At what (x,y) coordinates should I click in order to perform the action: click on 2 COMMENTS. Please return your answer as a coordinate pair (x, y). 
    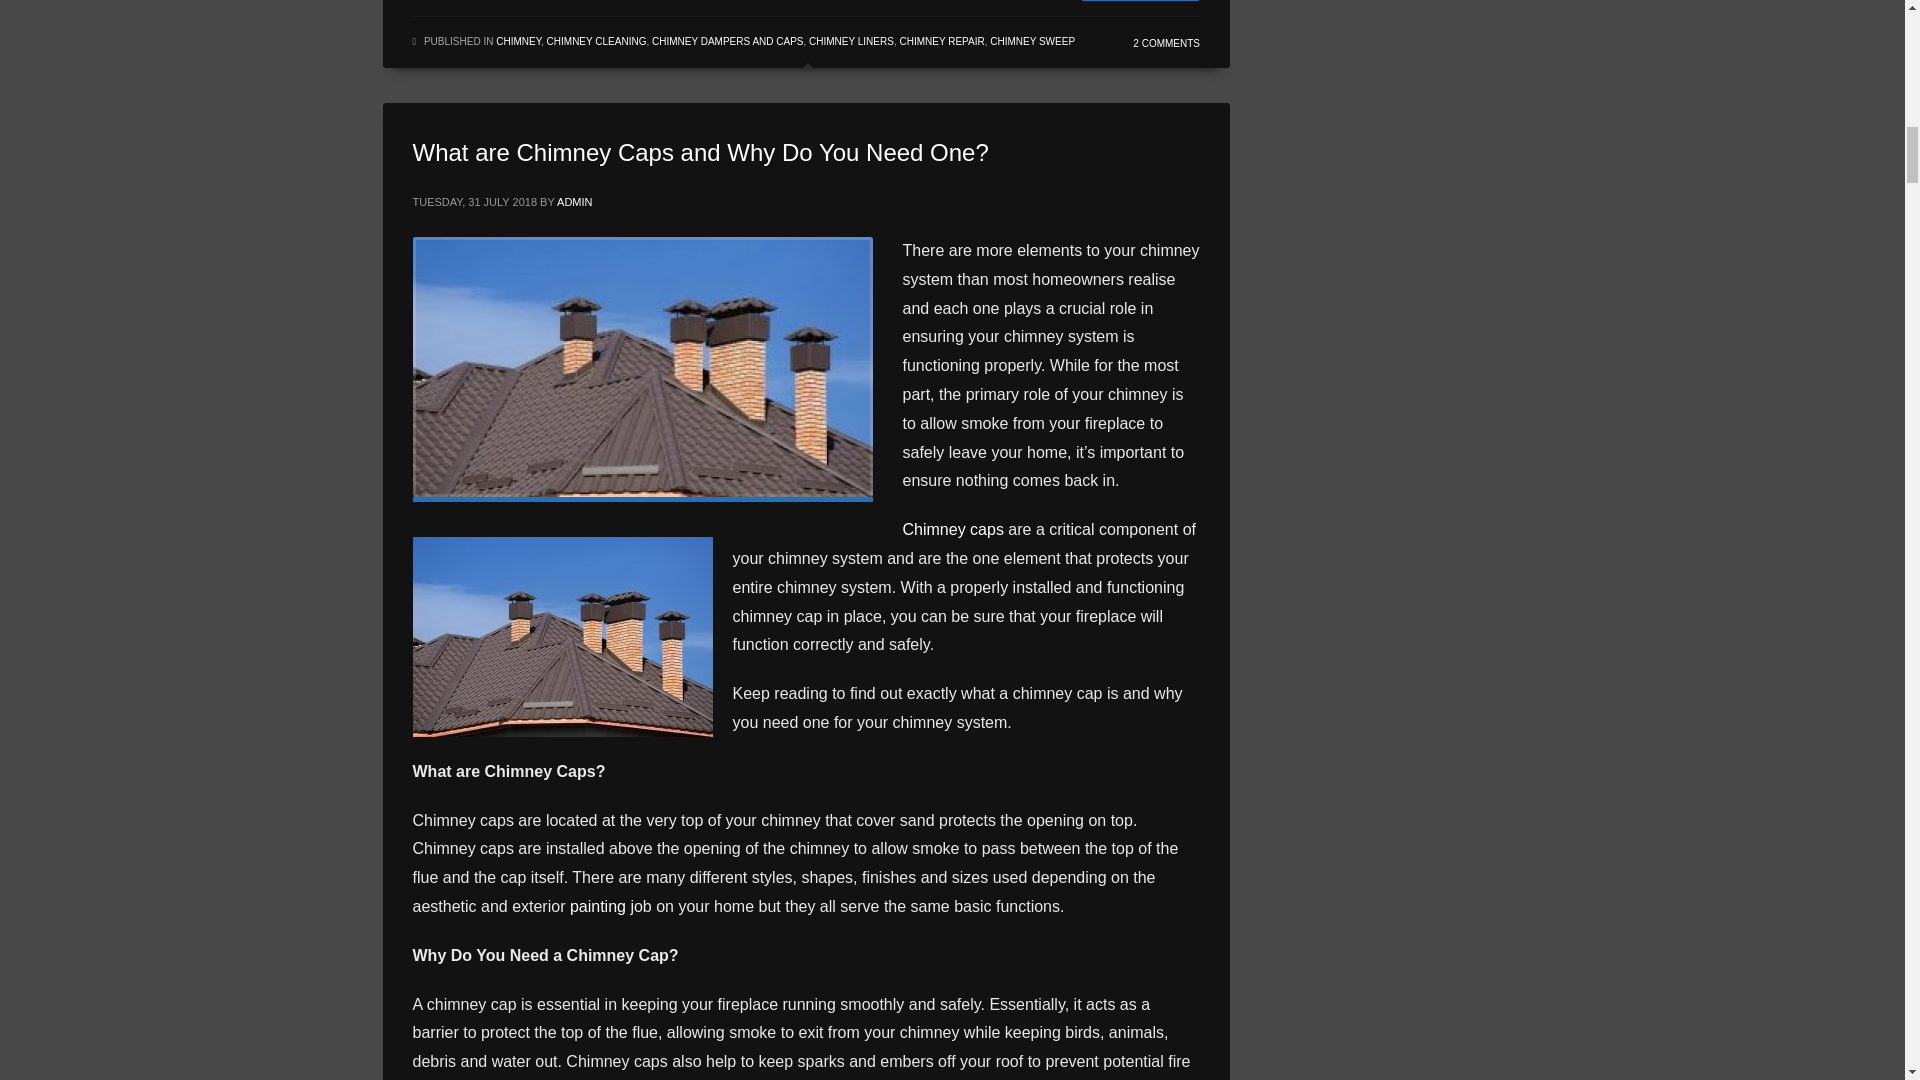
    Looking at the image, I should click on (1166, 42).